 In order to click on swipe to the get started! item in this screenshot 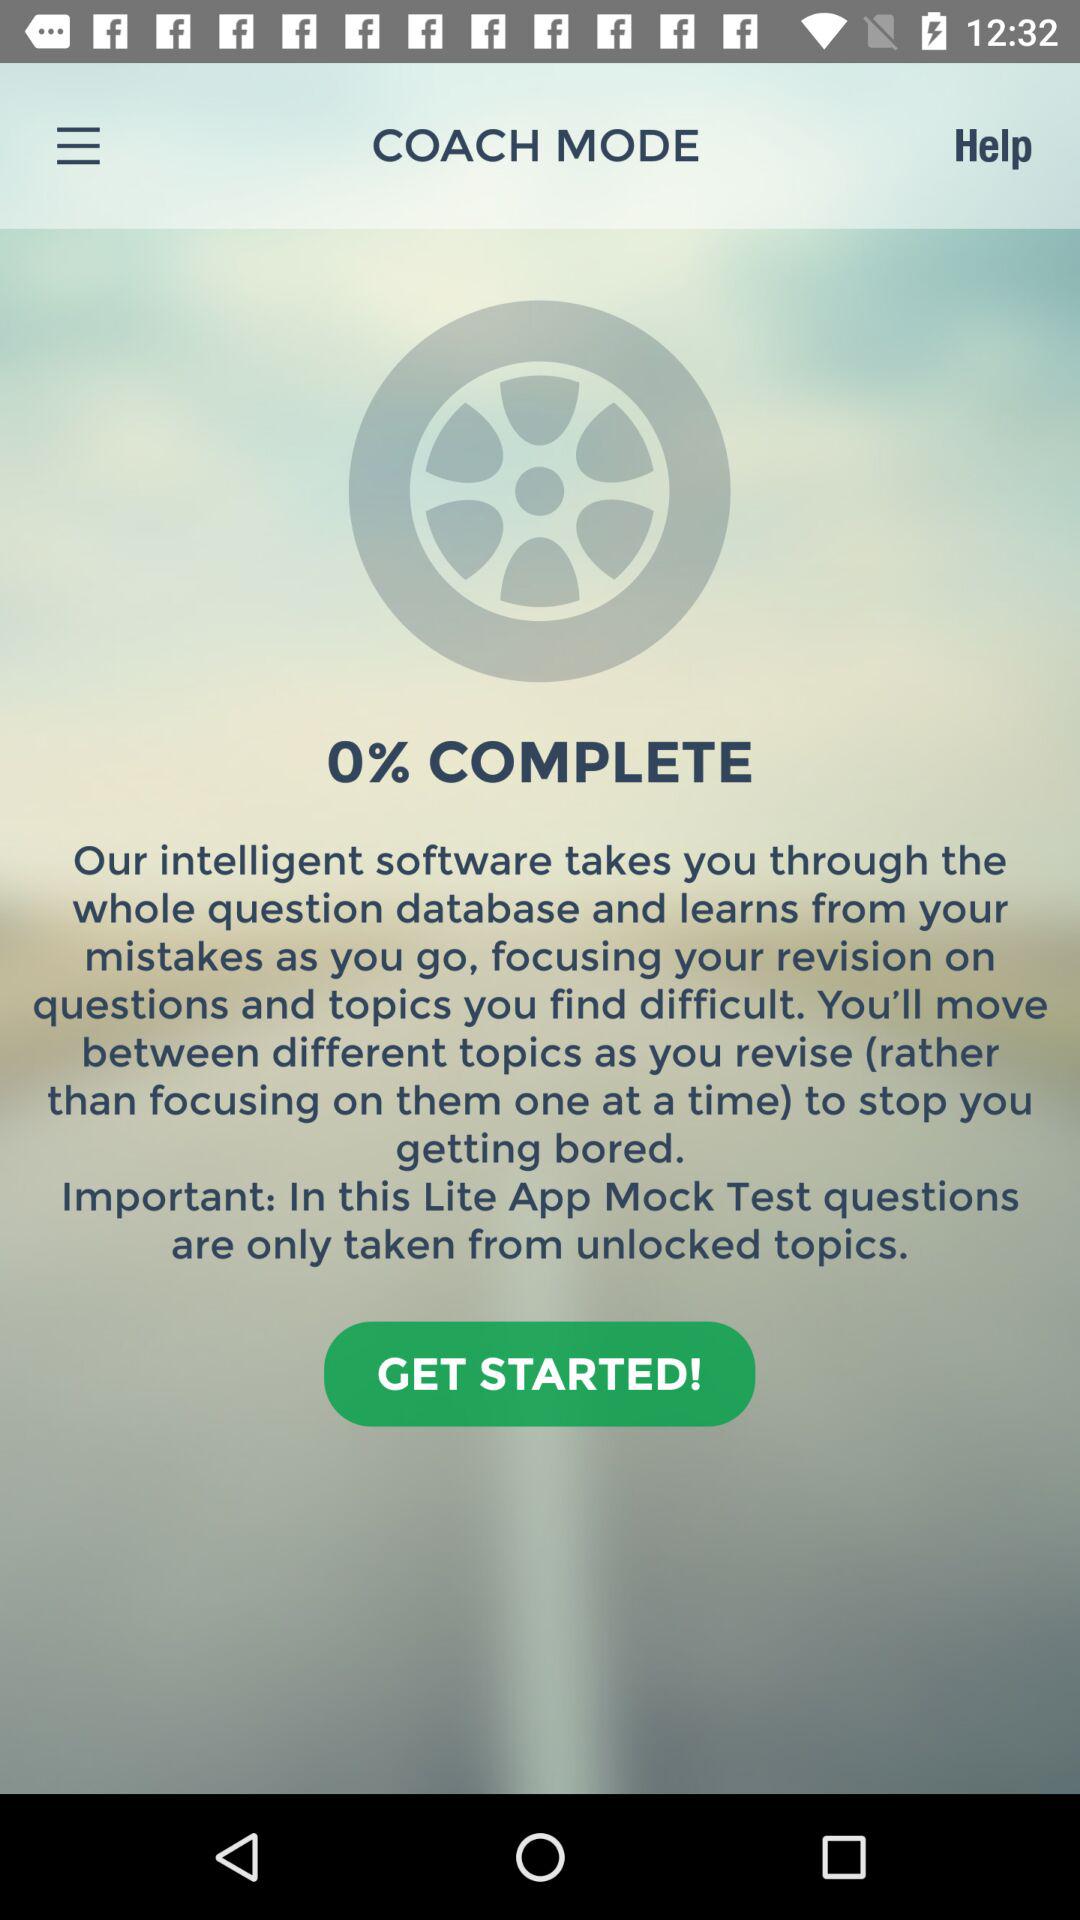, I will do `click(540, 1374)`.